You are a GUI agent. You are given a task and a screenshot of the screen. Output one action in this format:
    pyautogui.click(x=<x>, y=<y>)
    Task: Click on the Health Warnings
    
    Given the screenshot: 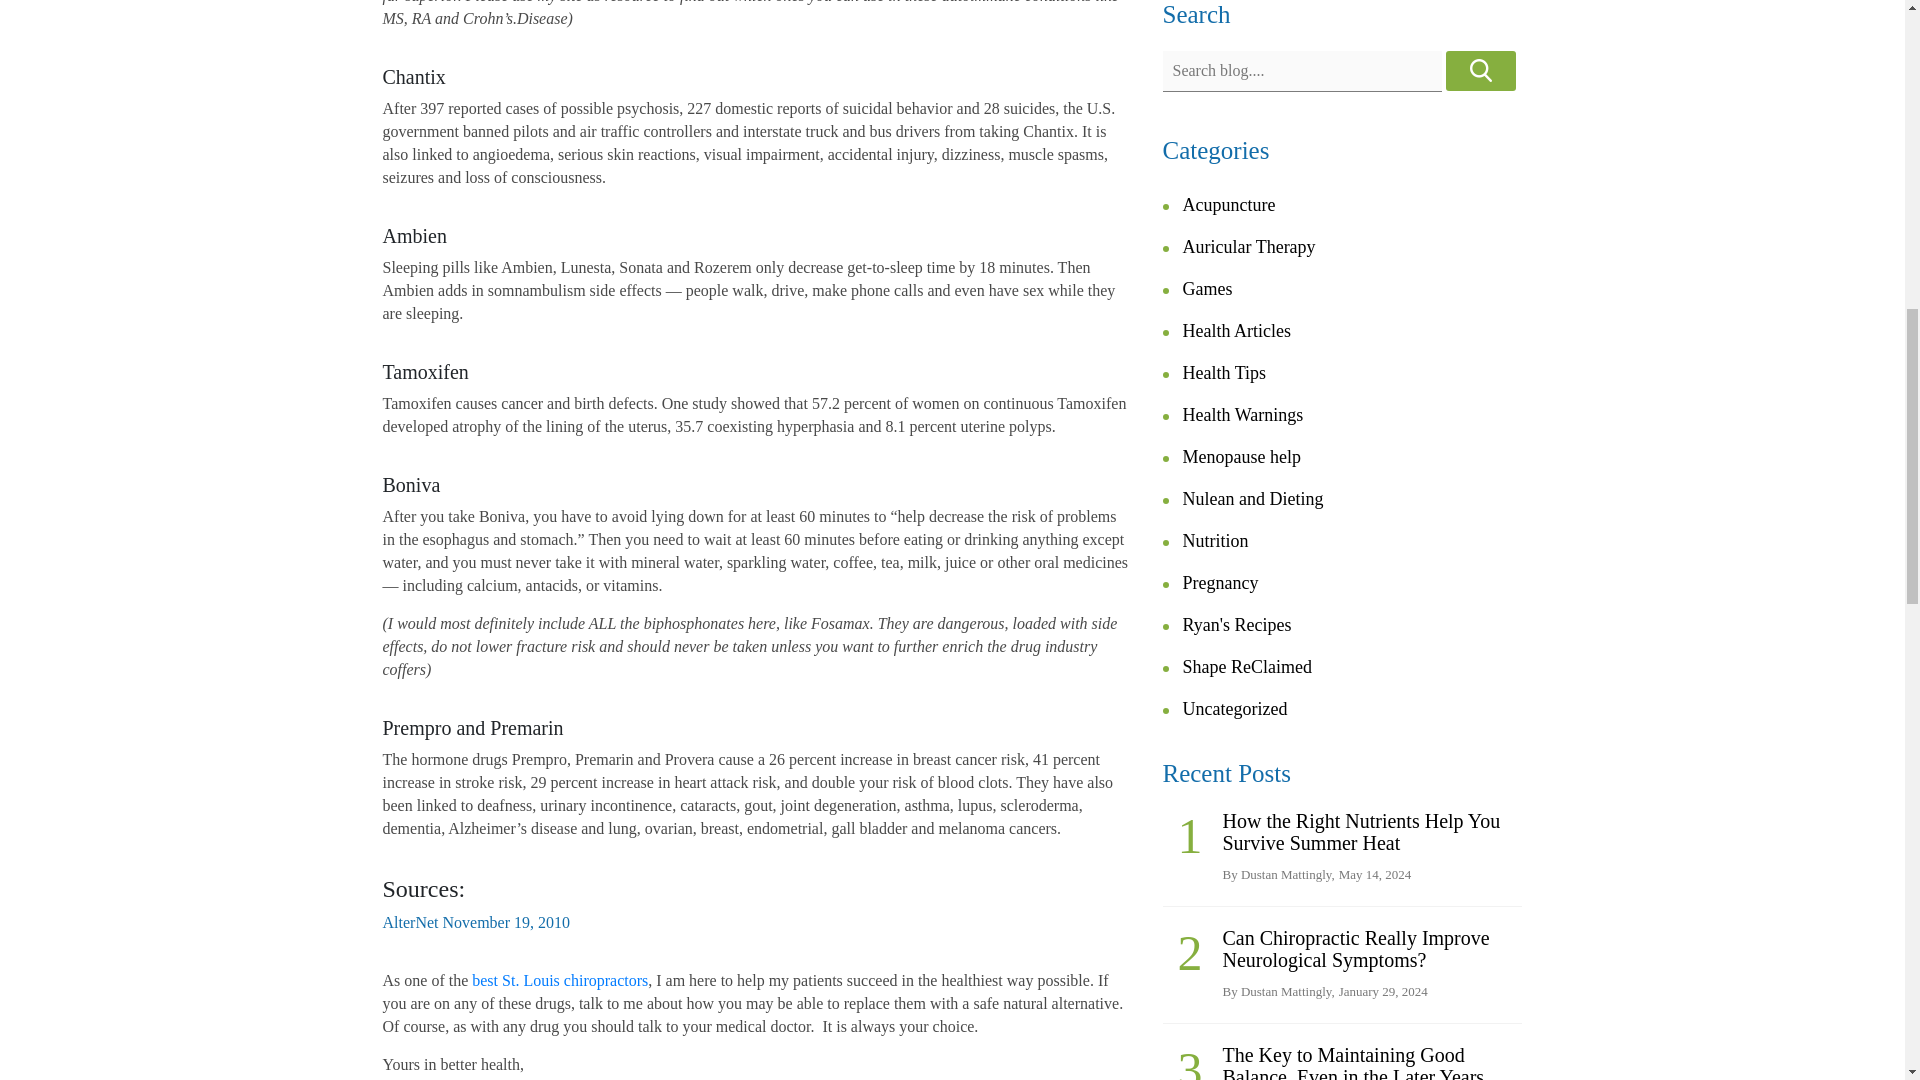 What is the action you would take?
    pyautogui.click(x=1242, y=415)
    